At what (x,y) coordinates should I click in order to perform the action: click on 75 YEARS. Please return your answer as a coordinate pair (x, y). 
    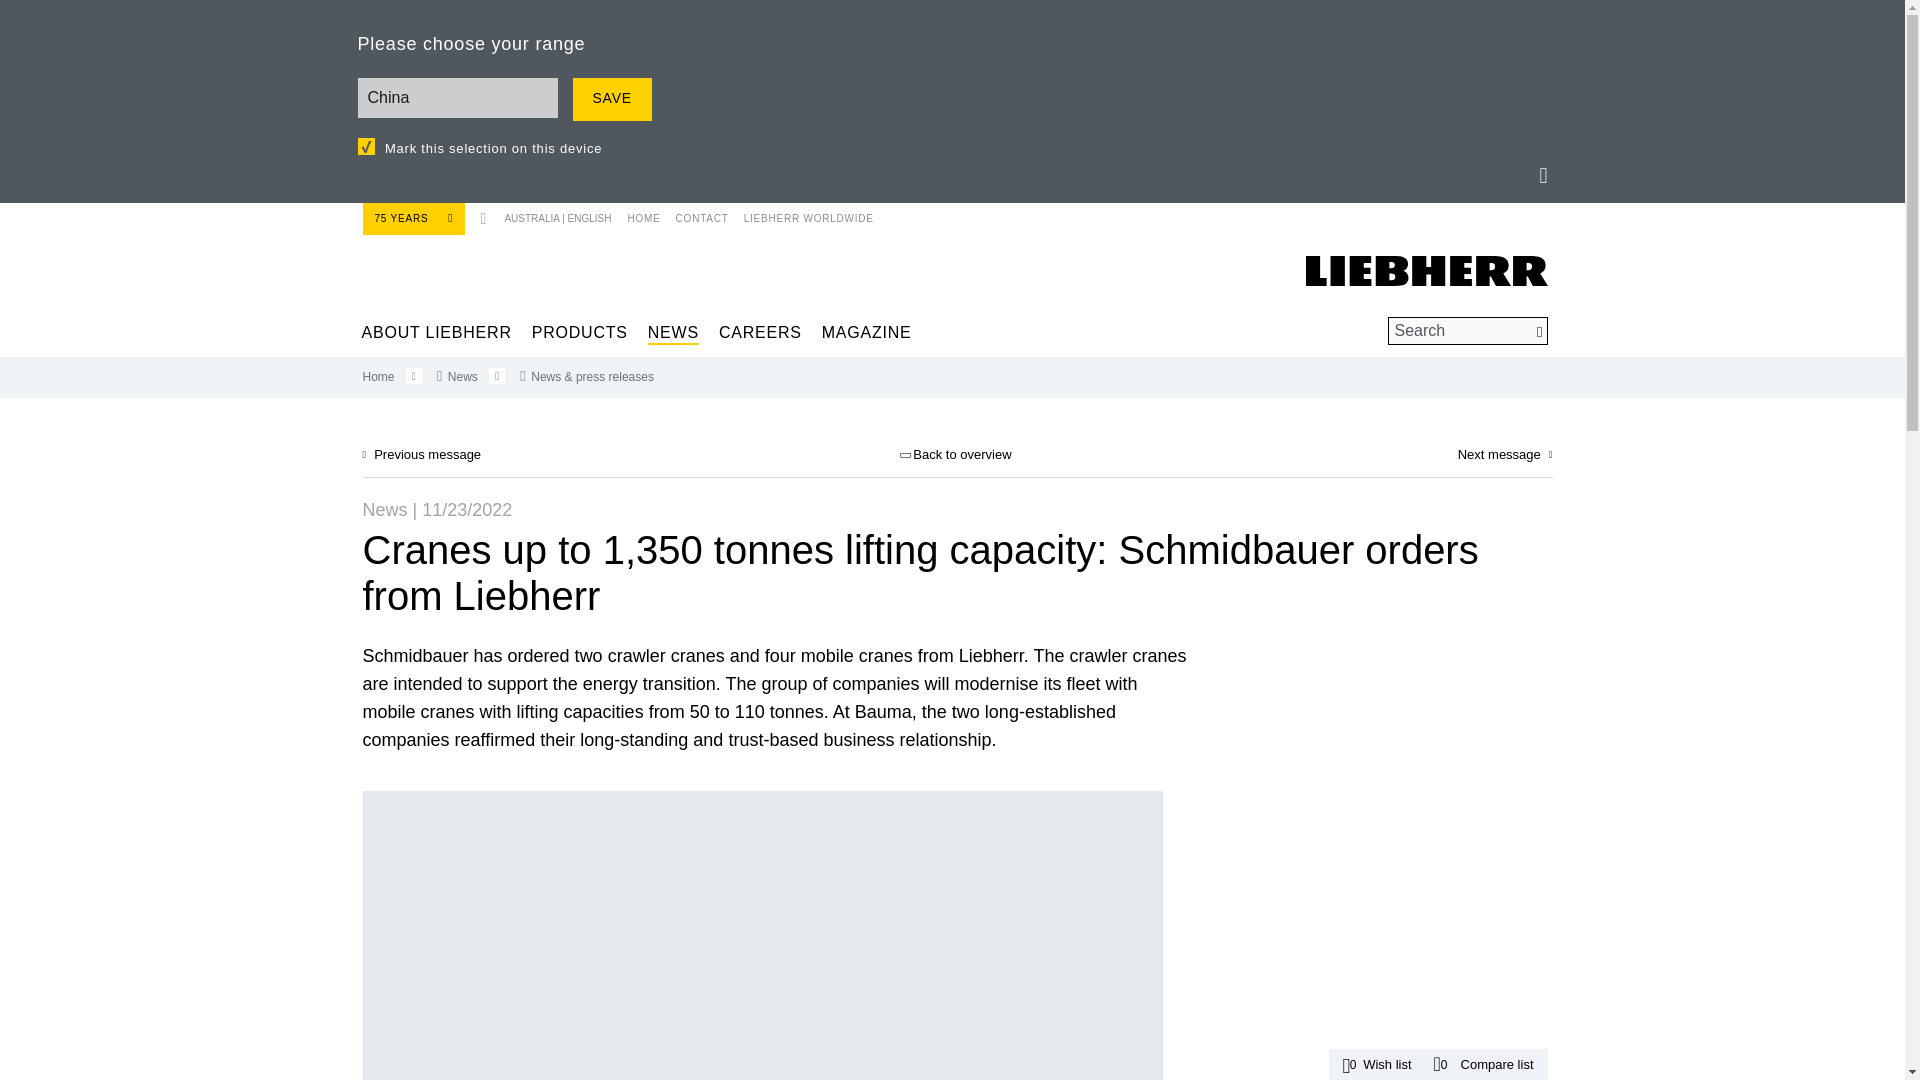
    Looking at the image, I should click on (413, 218).